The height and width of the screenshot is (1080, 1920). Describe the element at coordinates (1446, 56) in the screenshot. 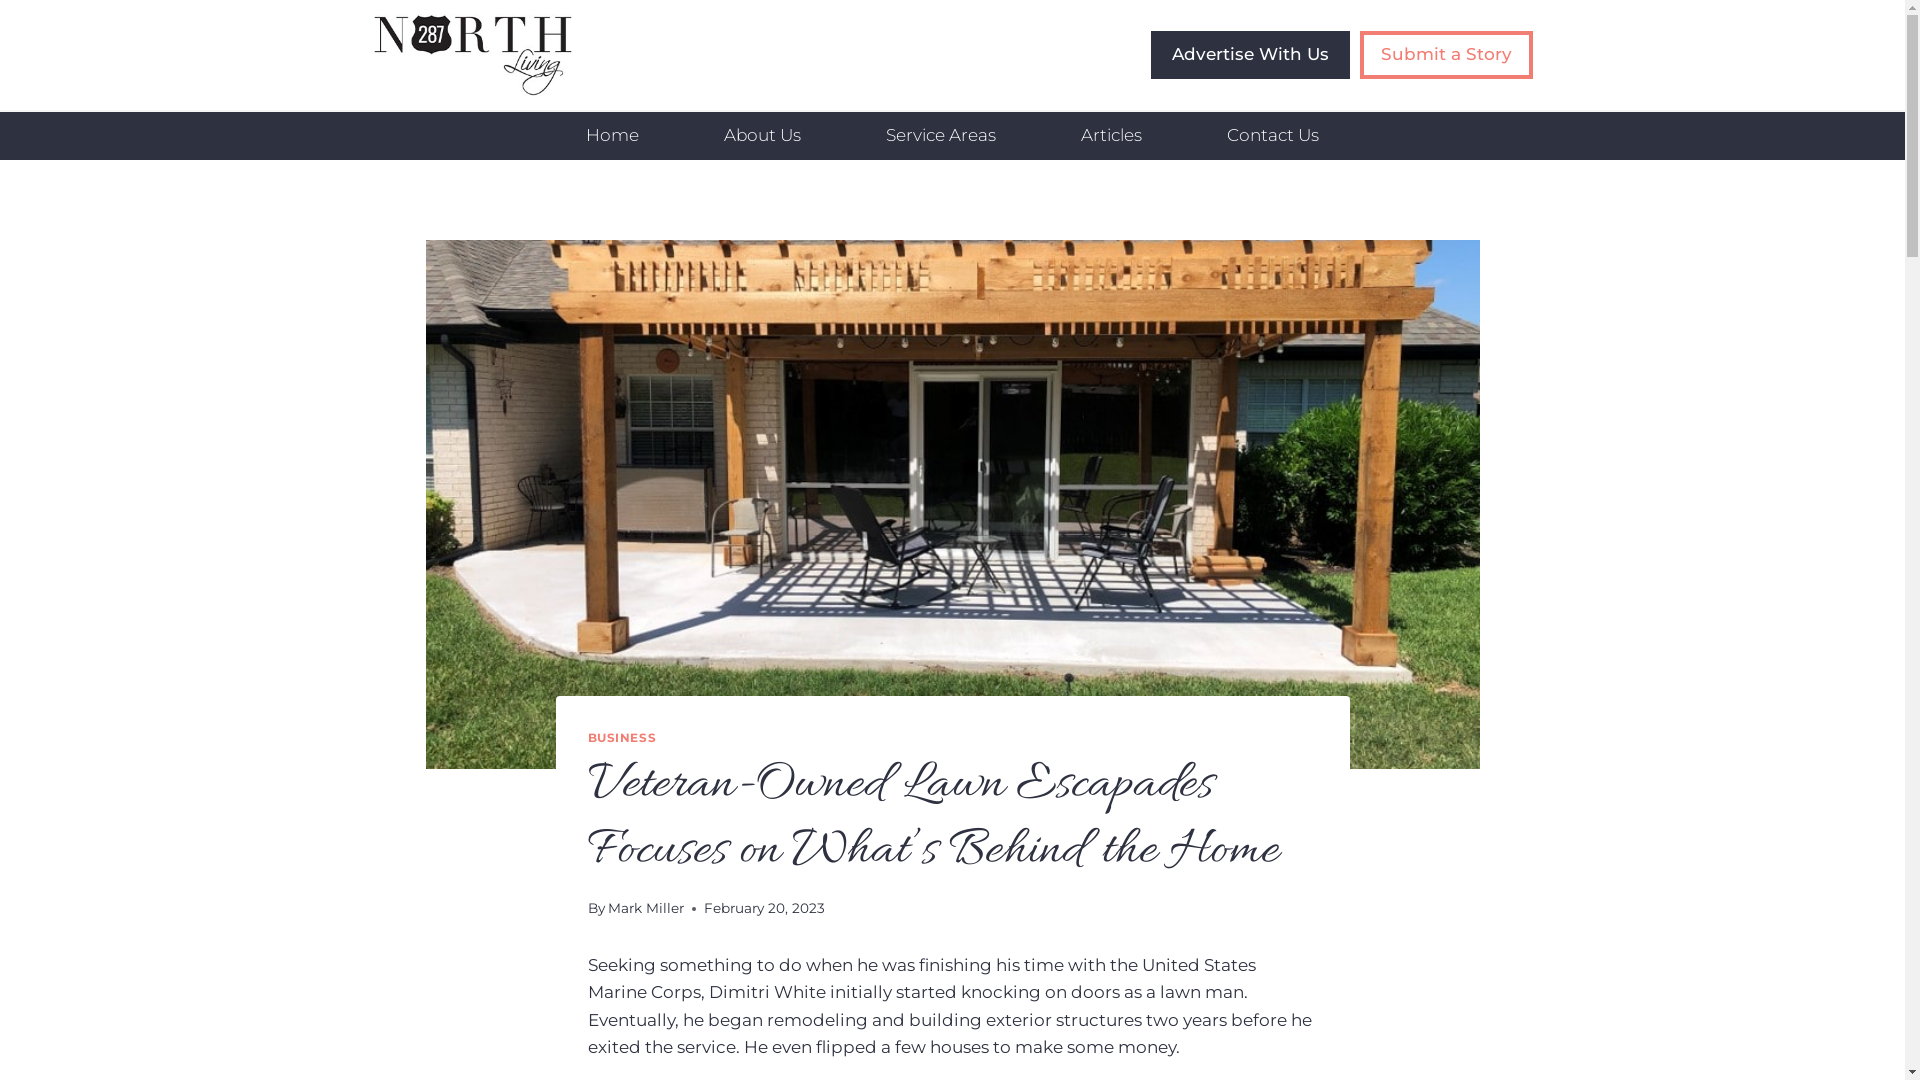

I see `Submit a Story` at that location.